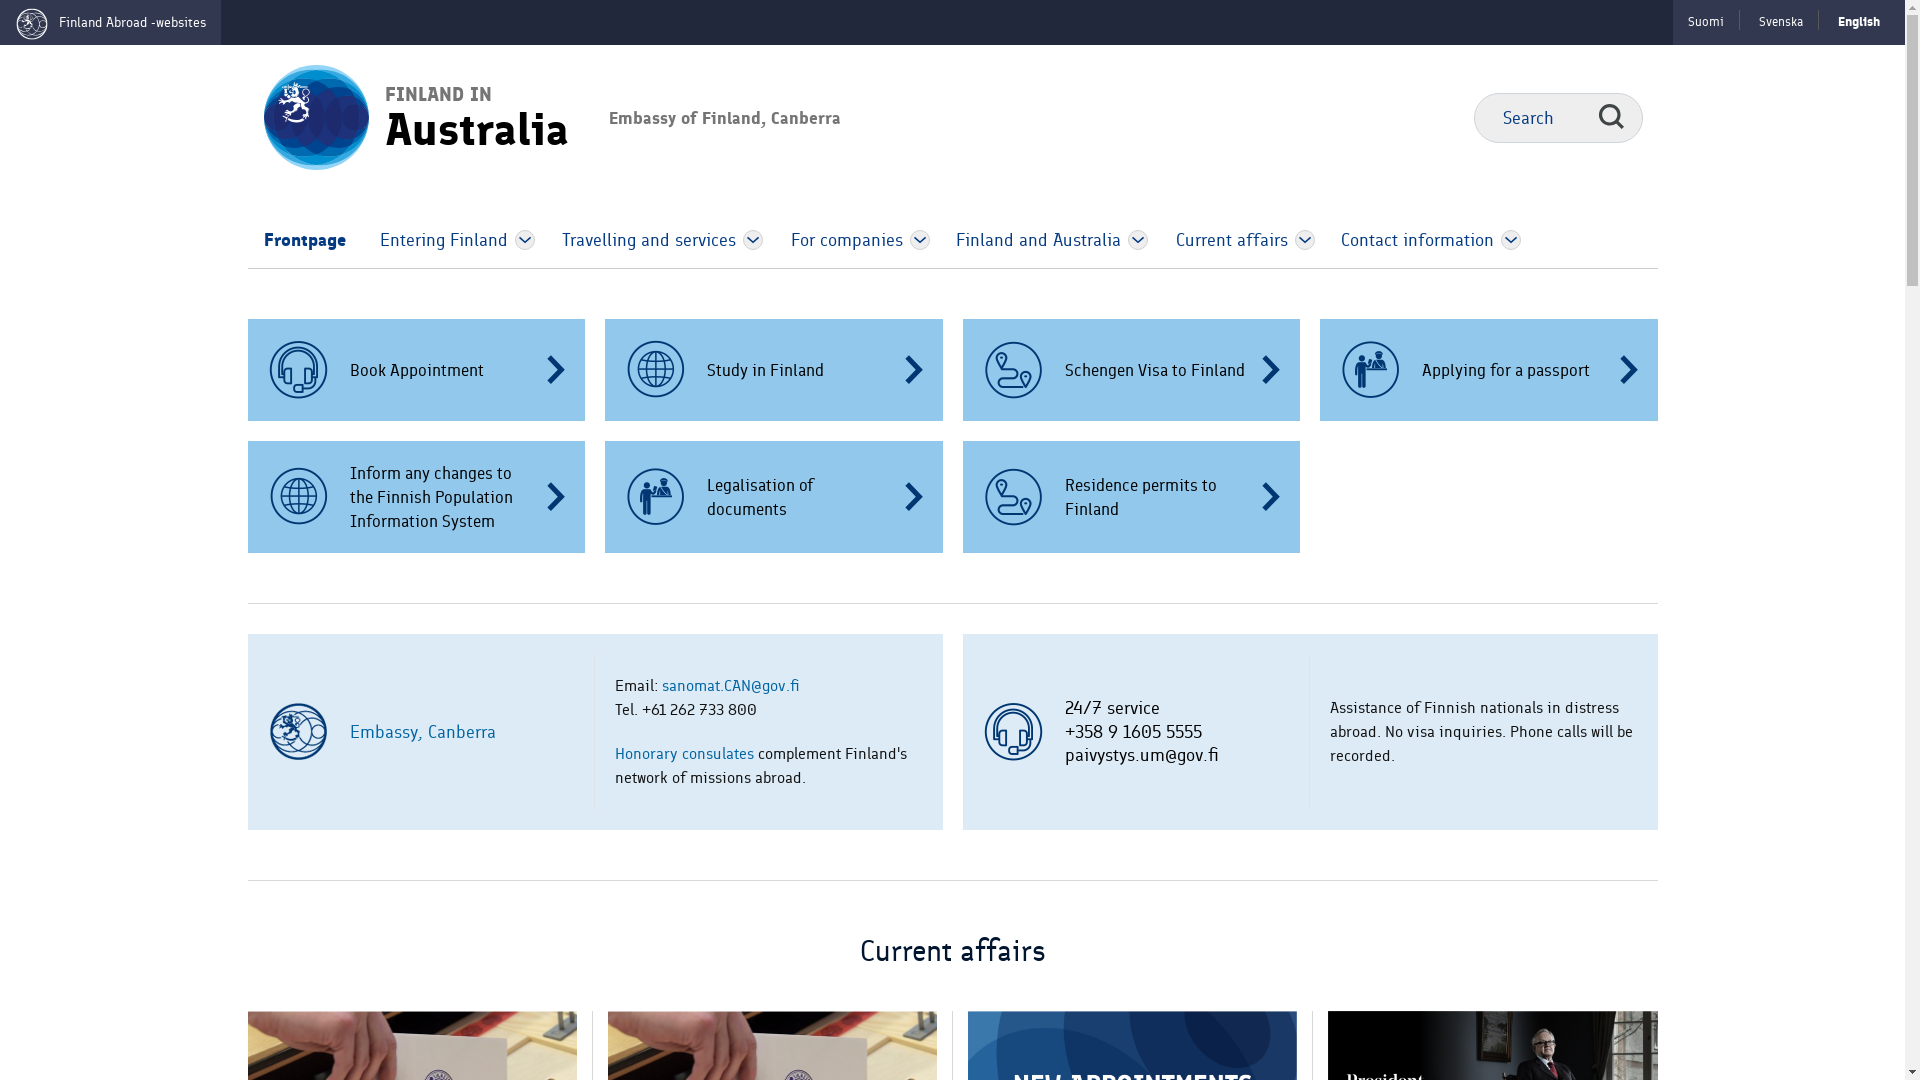 This screenshot has width=1920, height=1080. Describe the element at coordinates (1489, 370) in the screenshot. I see `Applying for a passport` at that location.